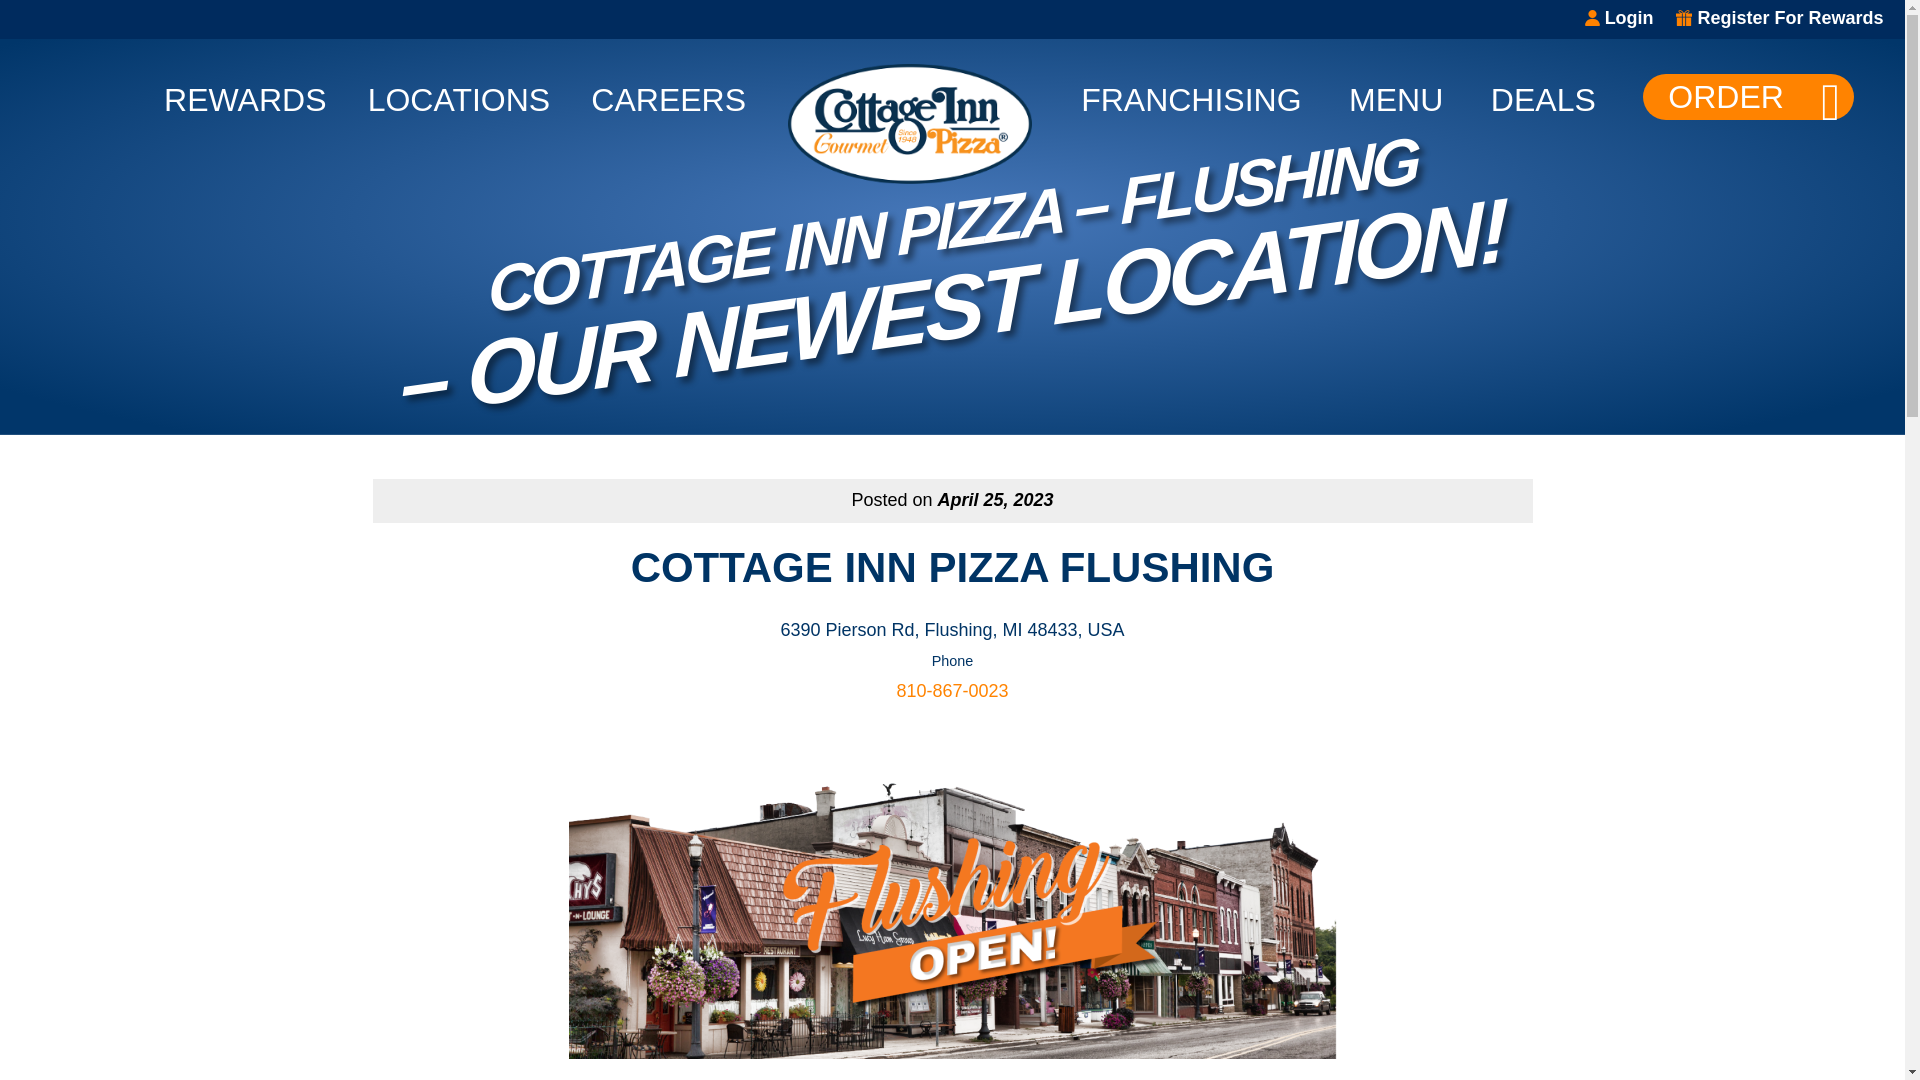 Image resolution: width=1920 pixels, height=1080 pixels. What do you see at coordinates (460, 94) in the screenshot?
I see `LOCATIONS` at bounding box center [460, 94].